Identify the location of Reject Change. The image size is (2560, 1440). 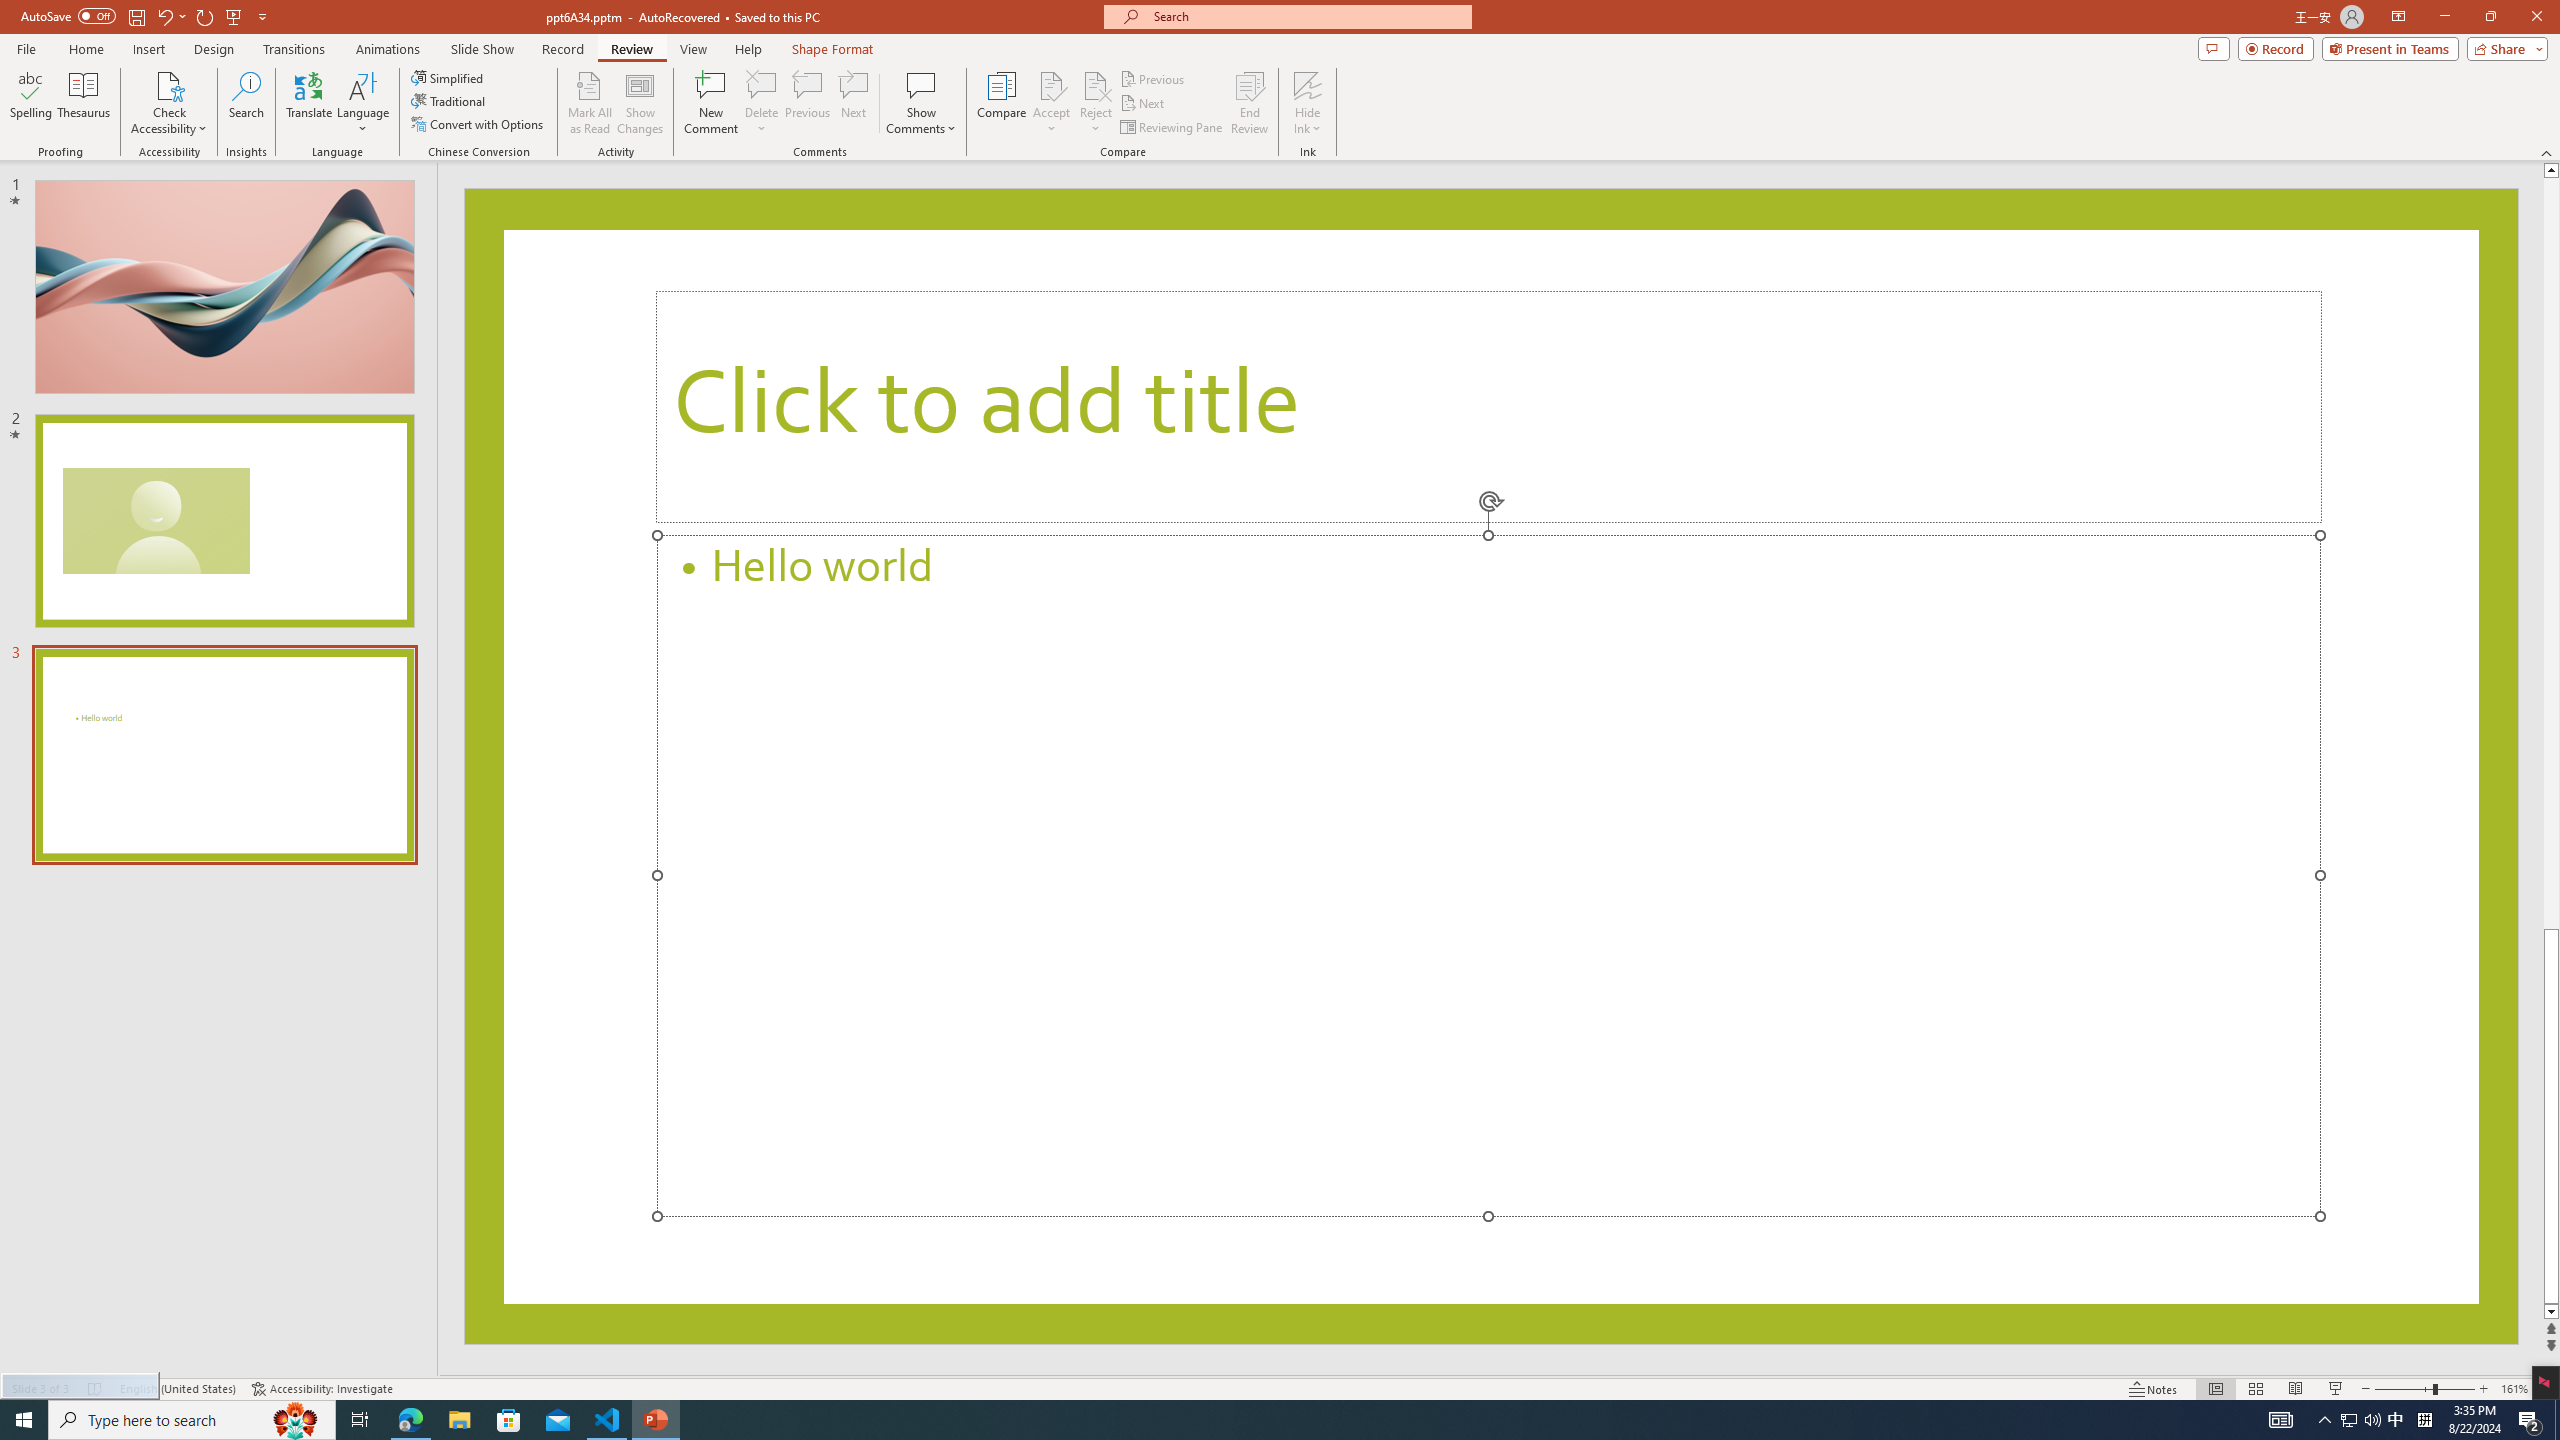
(1096, 85).